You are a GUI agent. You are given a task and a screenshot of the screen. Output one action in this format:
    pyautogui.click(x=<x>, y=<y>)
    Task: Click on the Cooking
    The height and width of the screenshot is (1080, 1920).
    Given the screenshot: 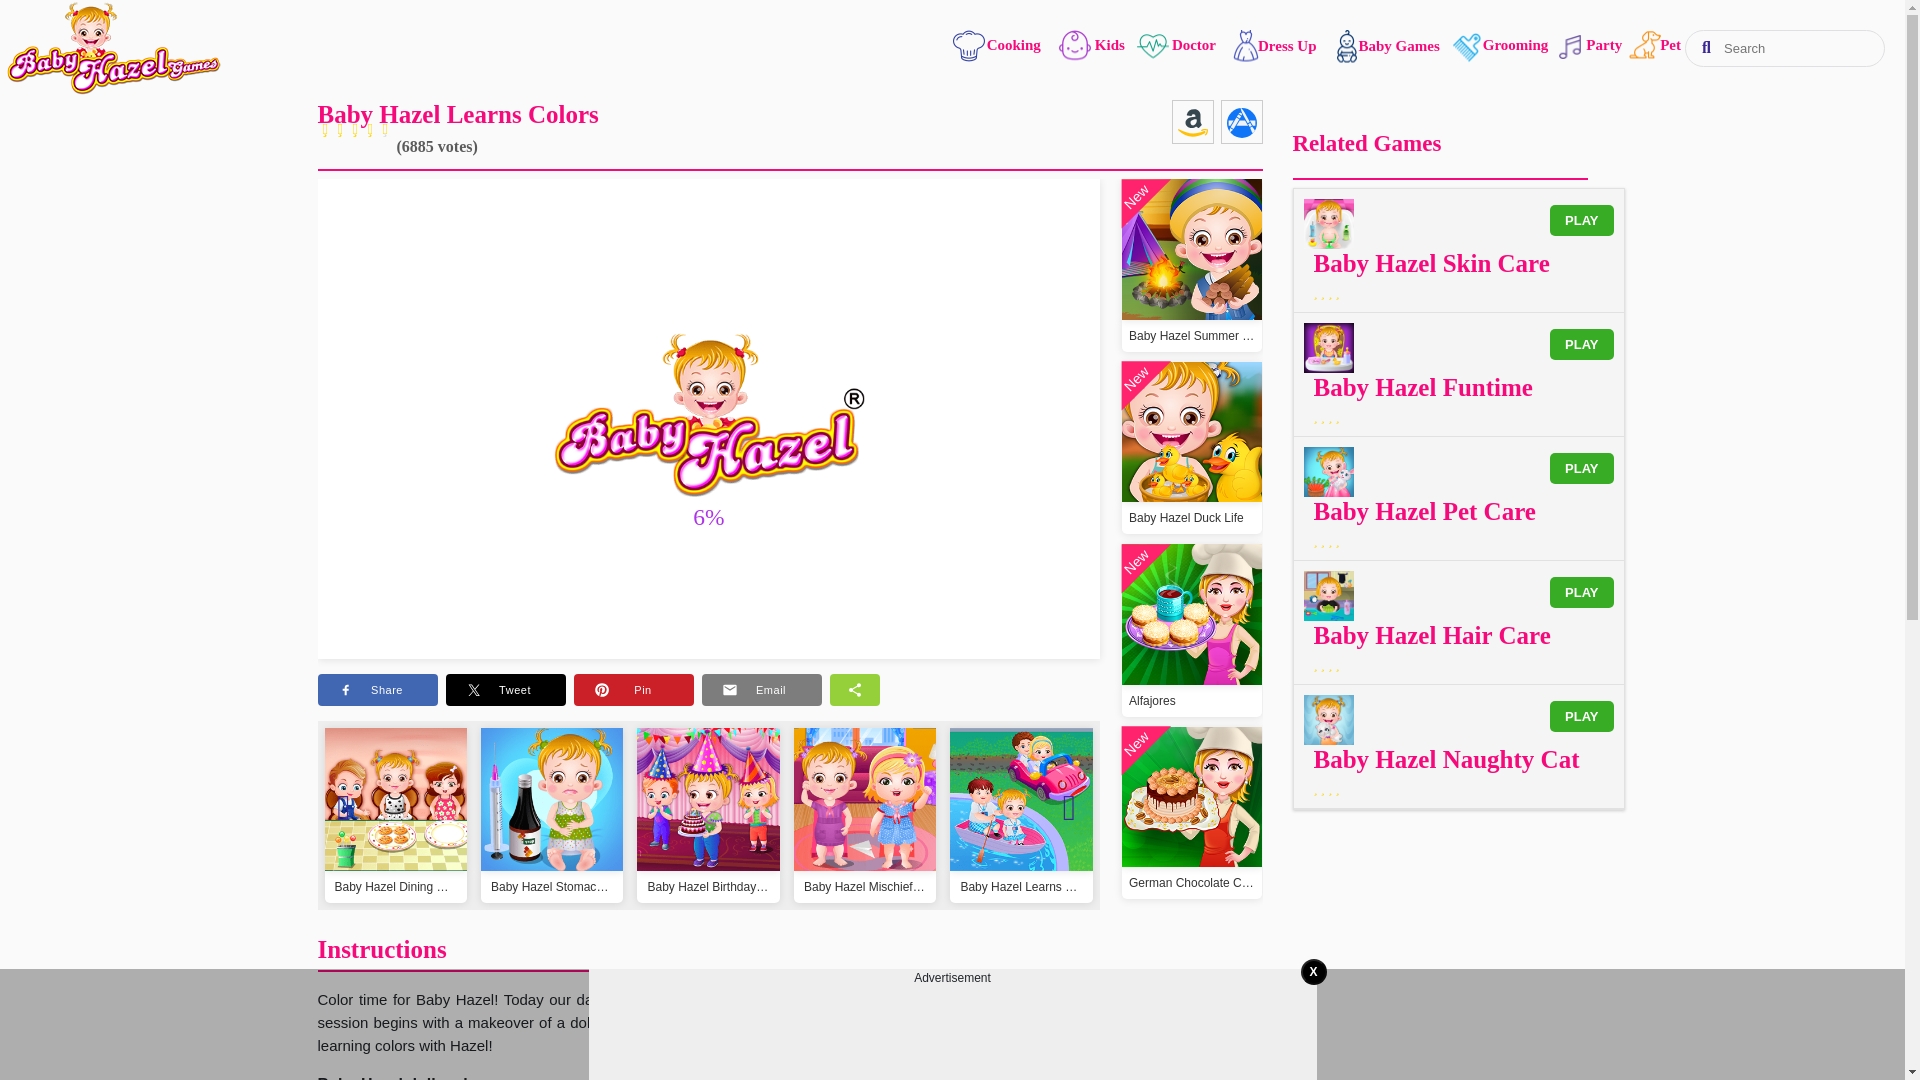 What is the action you would take?
    pyautogui.click(x=998, y=48)
    